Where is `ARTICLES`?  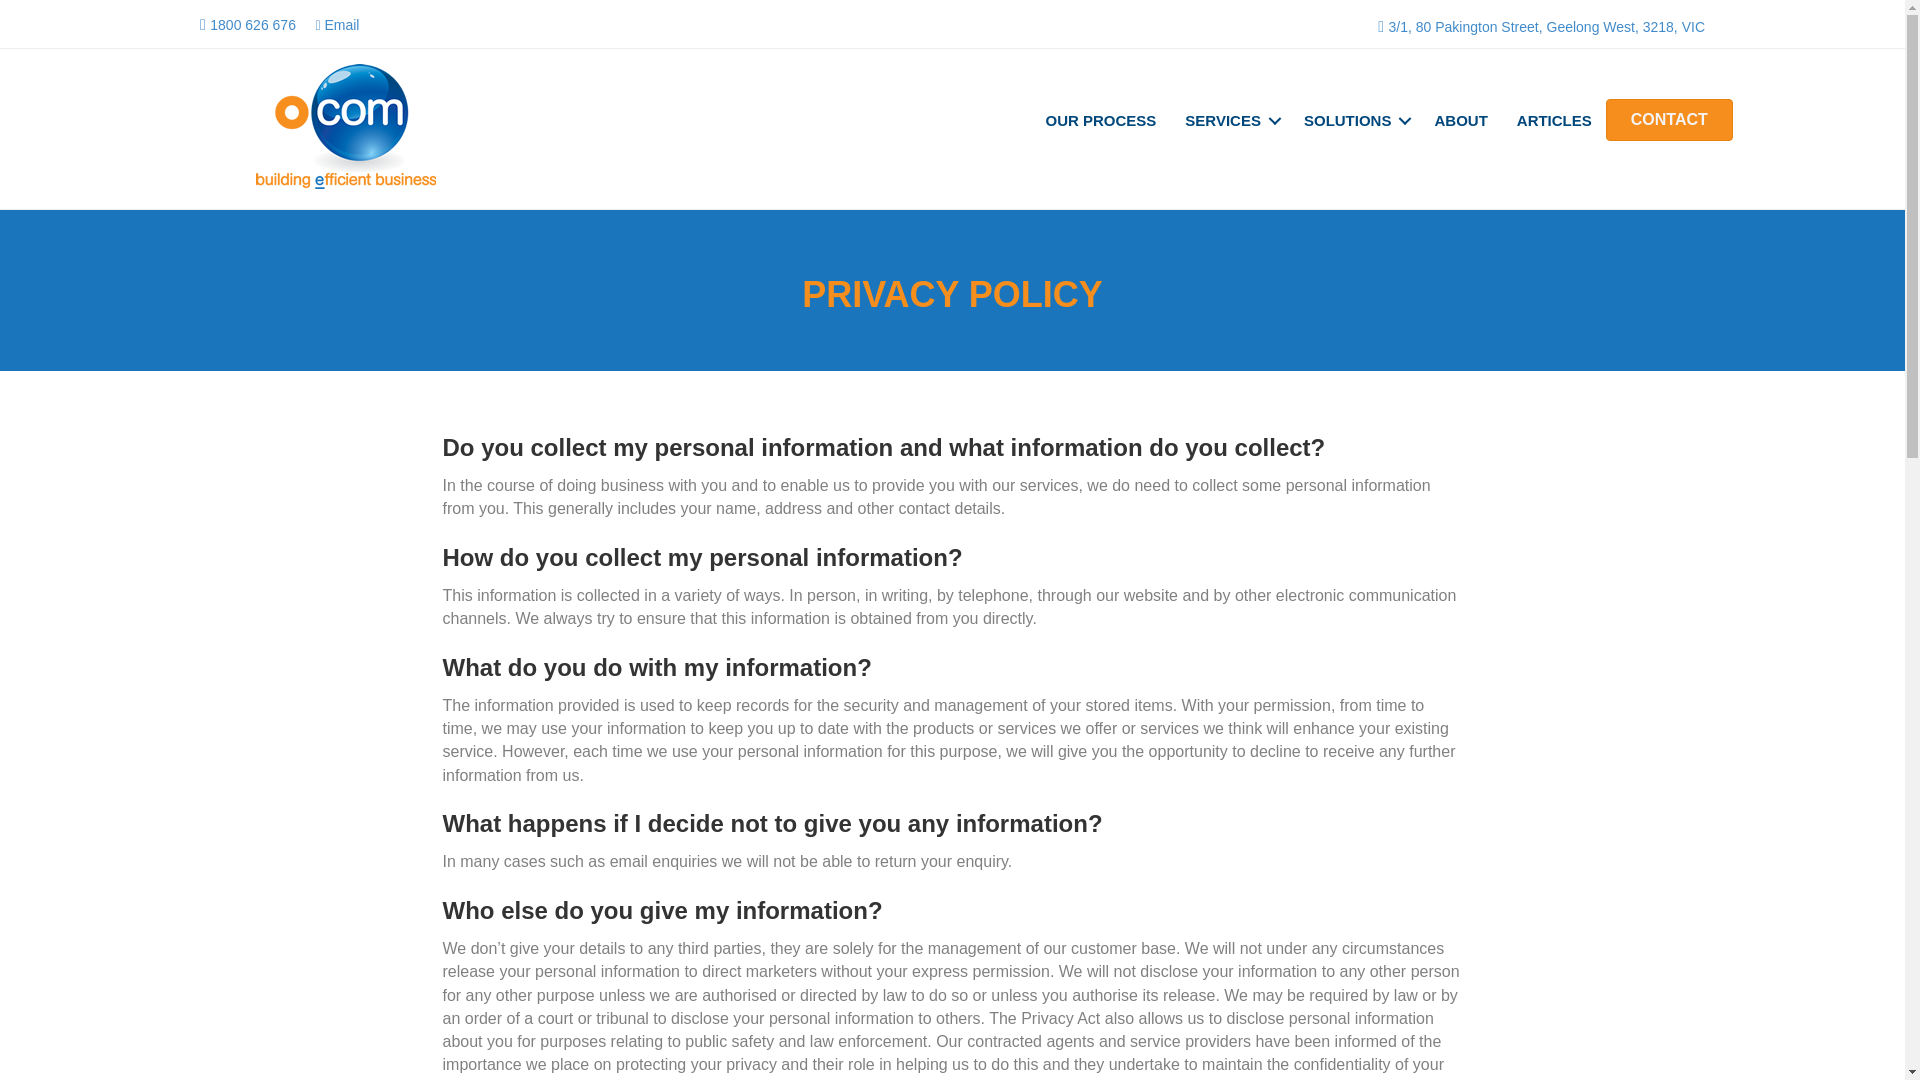 ARTICLES is located at coordinates (1554, 120).